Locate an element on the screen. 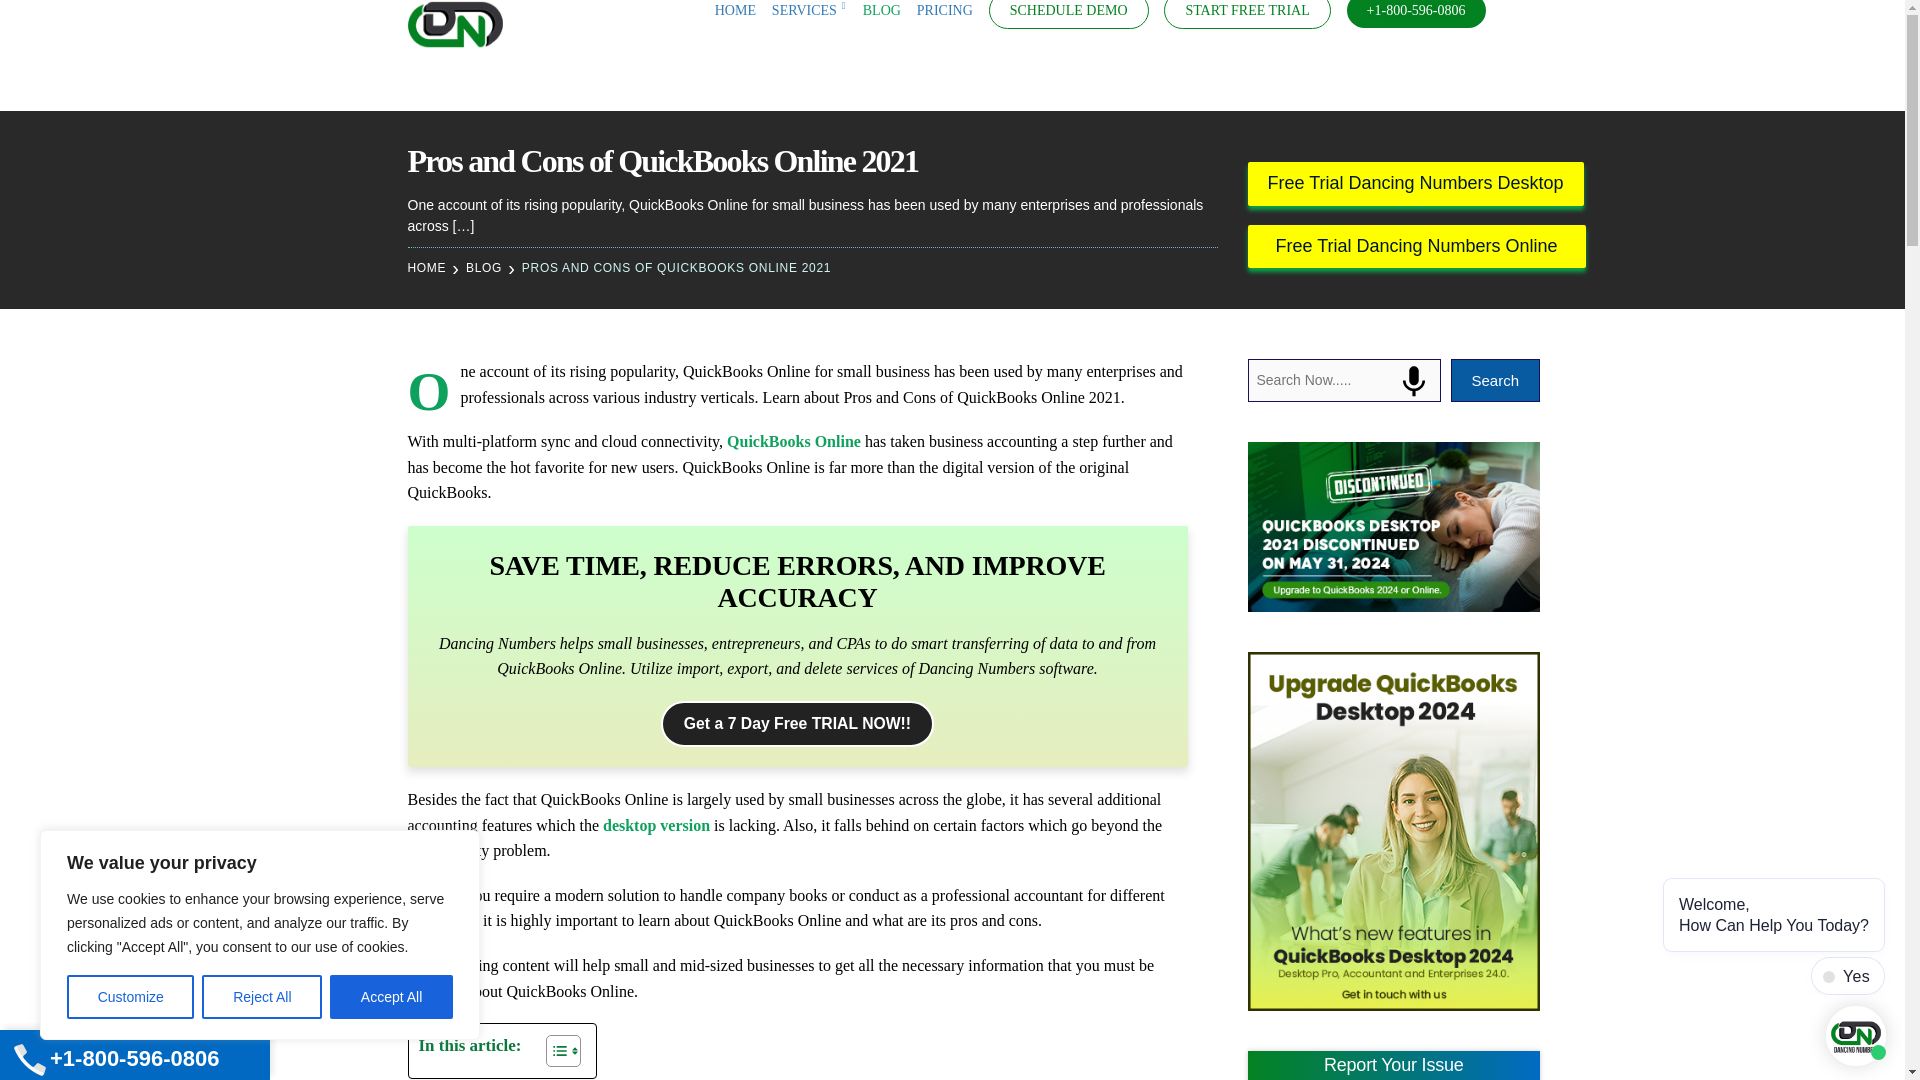 The image size is (1920, 1080). SERVICES is located at coordinates (808, 11).